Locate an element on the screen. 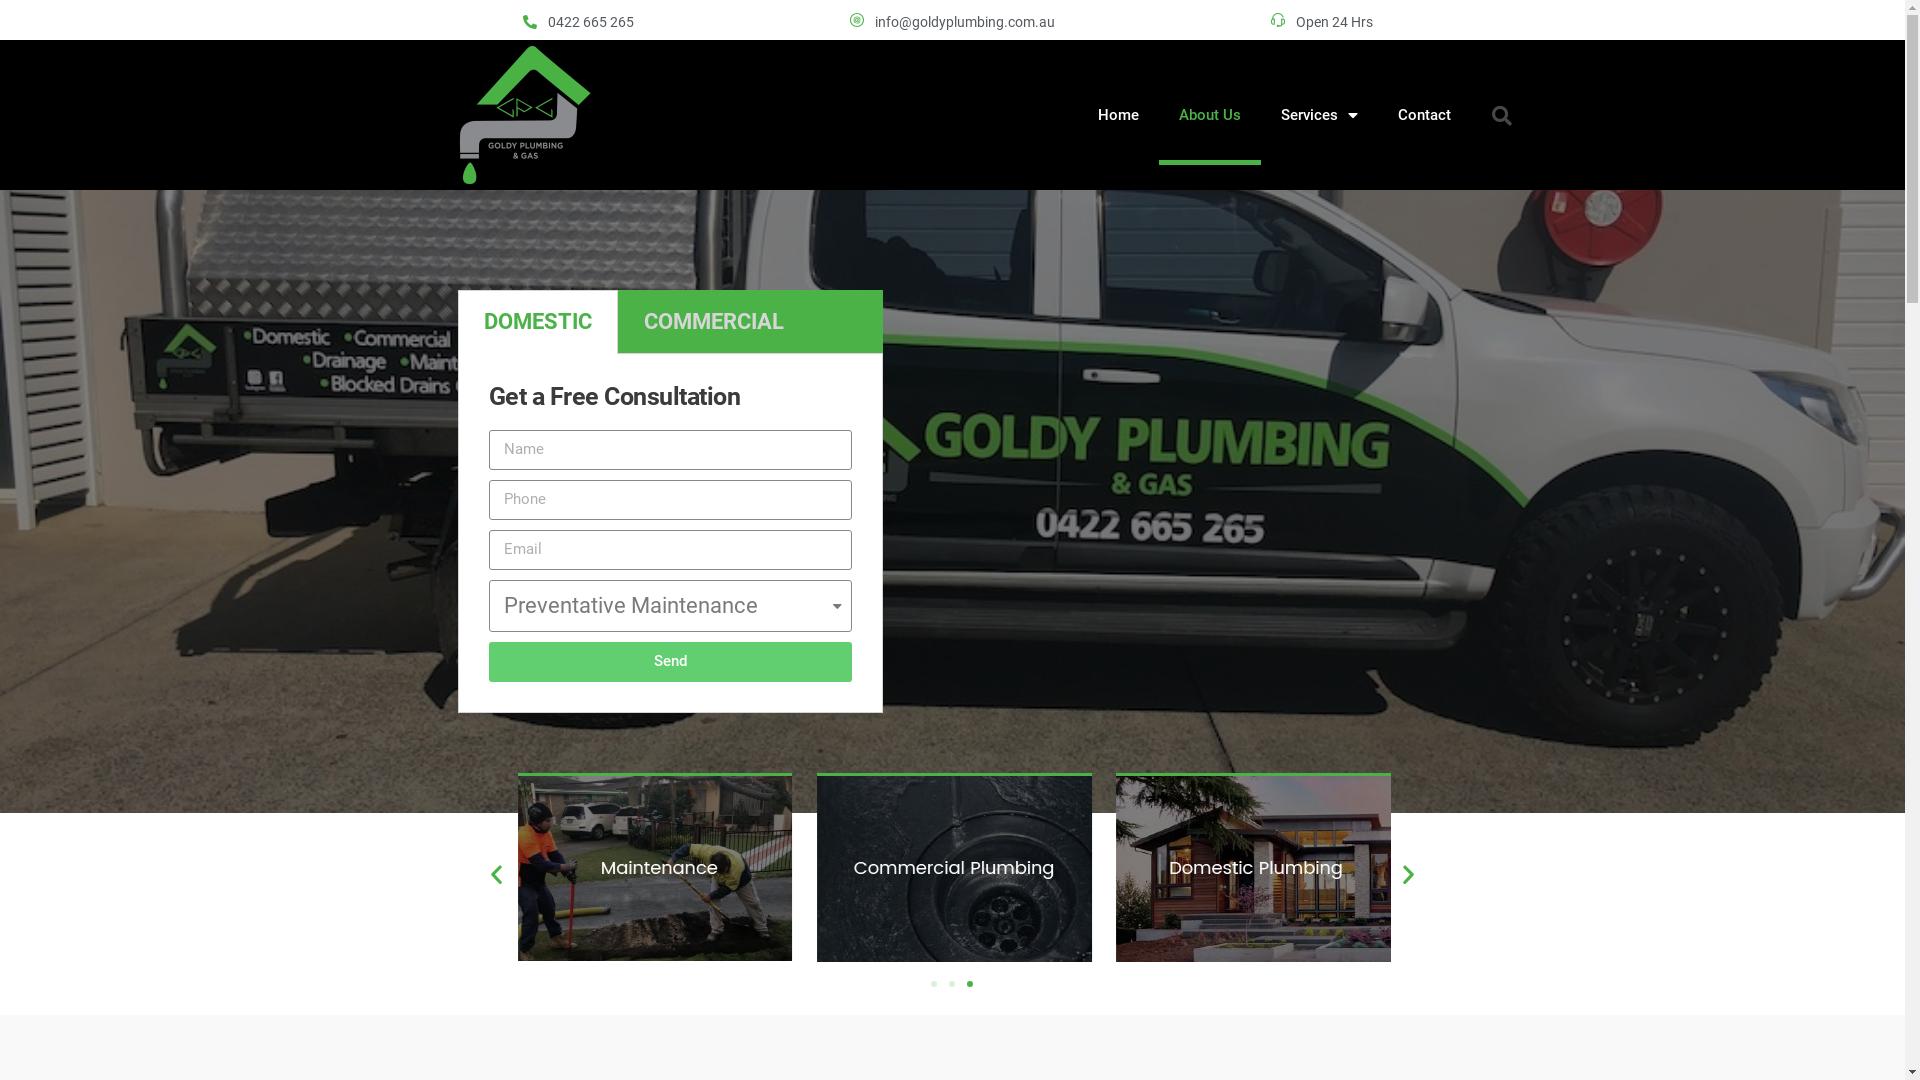 The height and width of the screenshot is (1080, 1920). DOMESTIC is located at coordinates (538, 322).